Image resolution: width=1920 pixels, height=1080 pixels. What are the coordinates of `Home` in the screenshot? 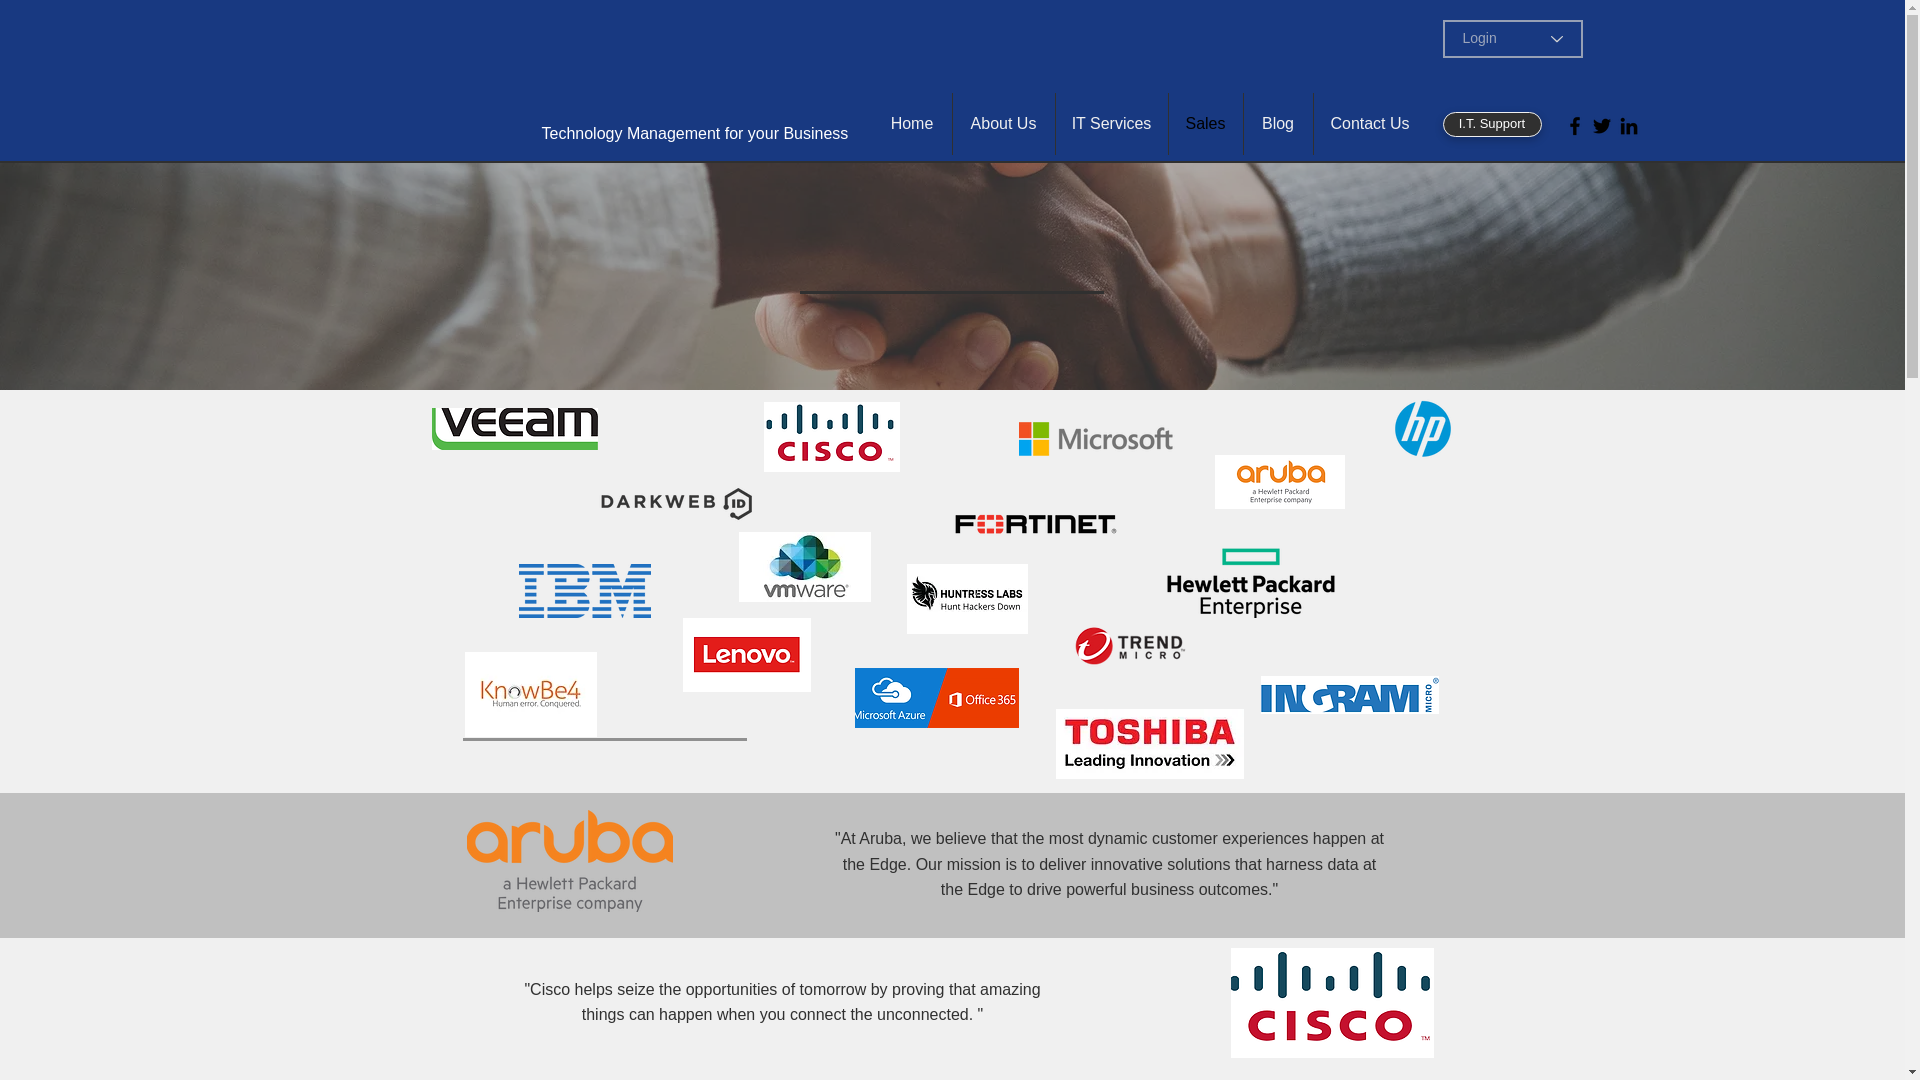 It's located at (910, 124).